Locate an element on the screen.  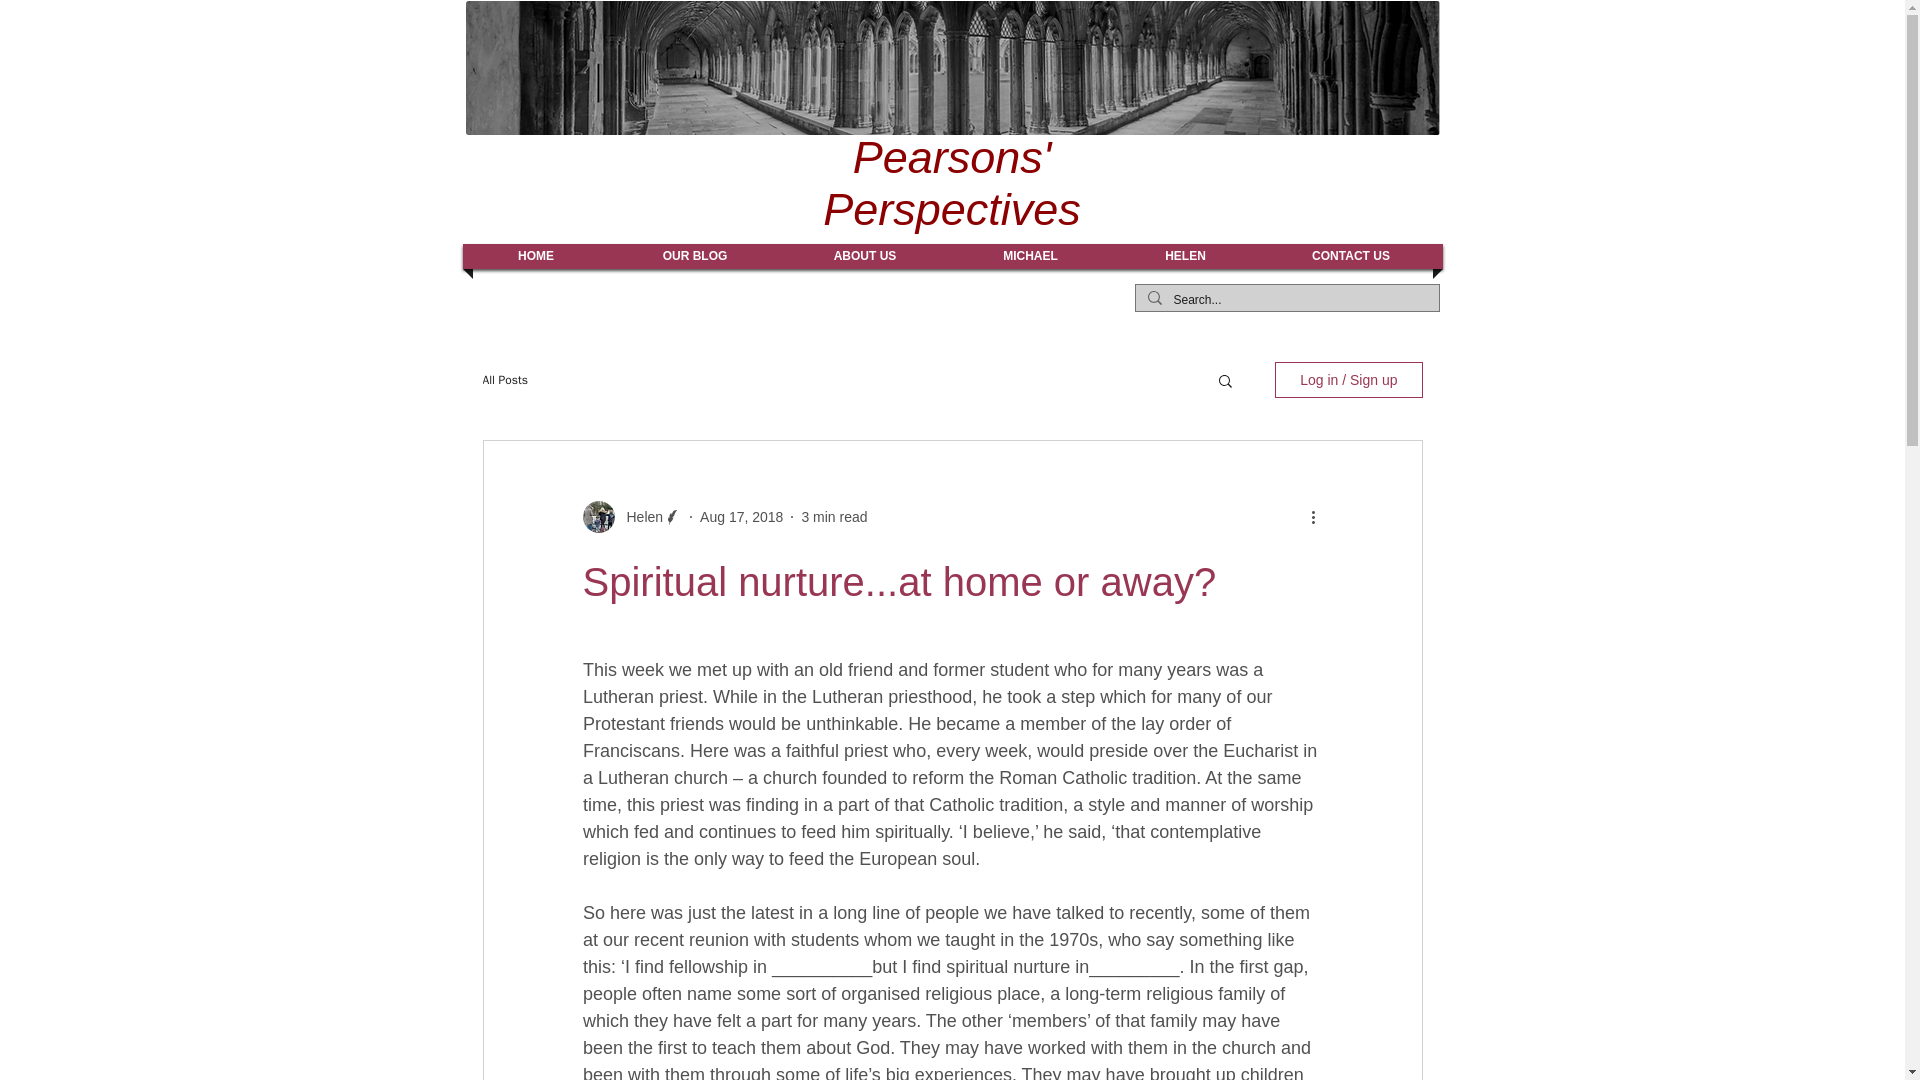
All Posts is located at coordinates (504, 380).